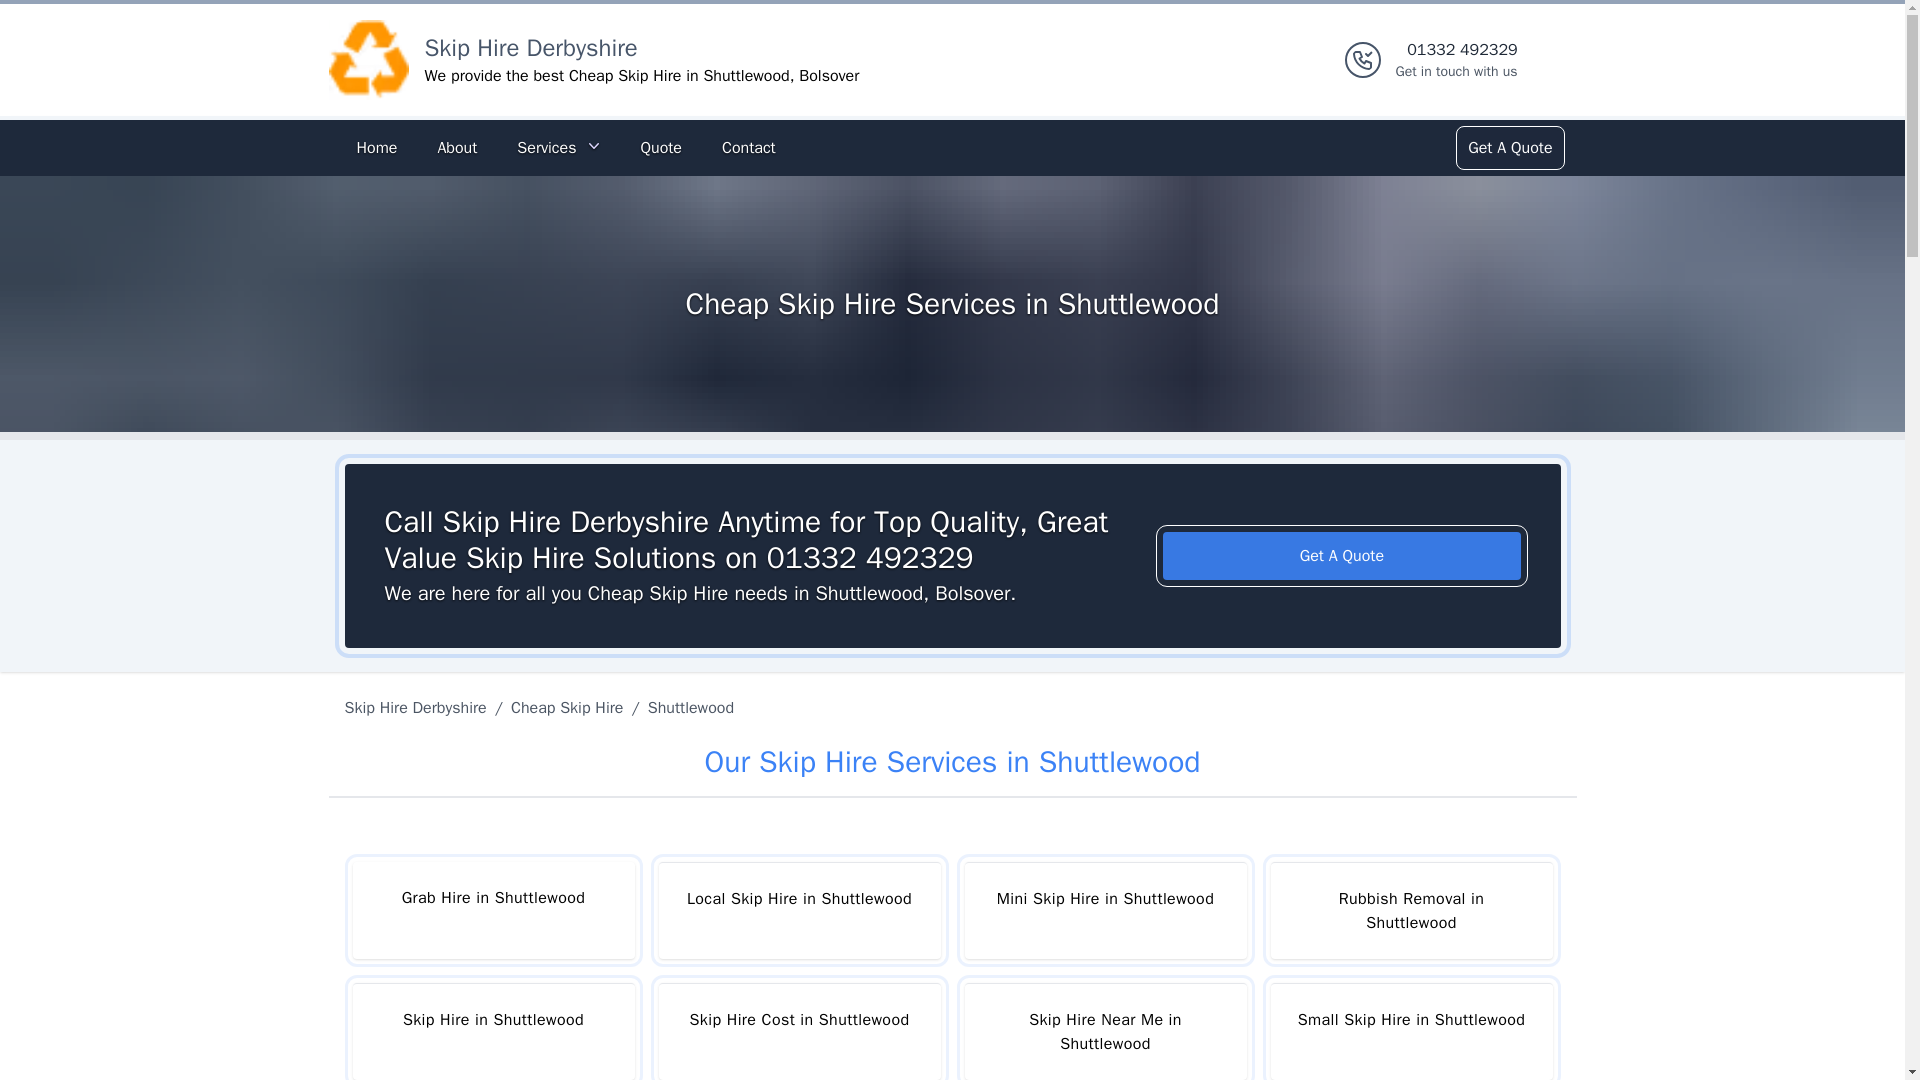 The width and height of the screenshot is (1920, 1080). Describe the element at coordinates (748, 148) in the screenshot. I see `Services` at that location.